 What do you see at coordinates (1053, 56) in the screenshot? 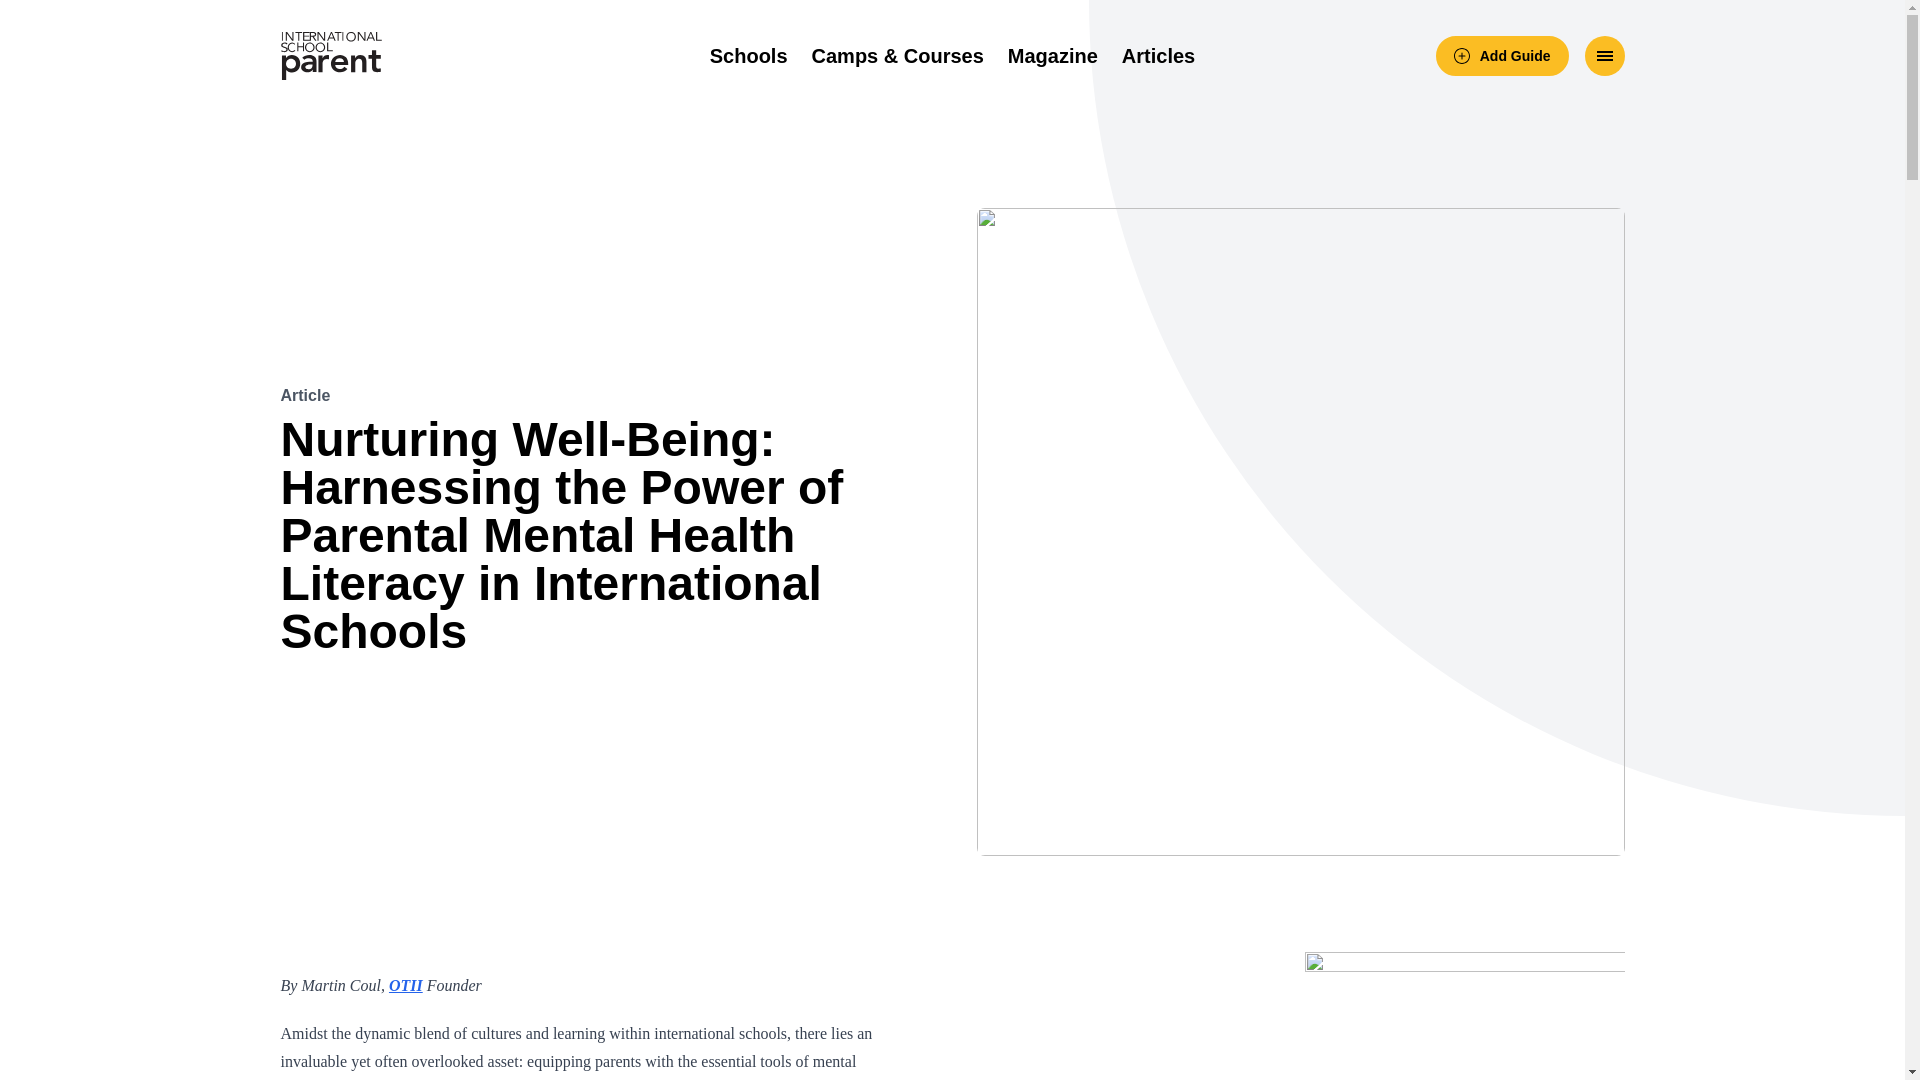
I see `Magazine` at bounding box center [1053, 56].